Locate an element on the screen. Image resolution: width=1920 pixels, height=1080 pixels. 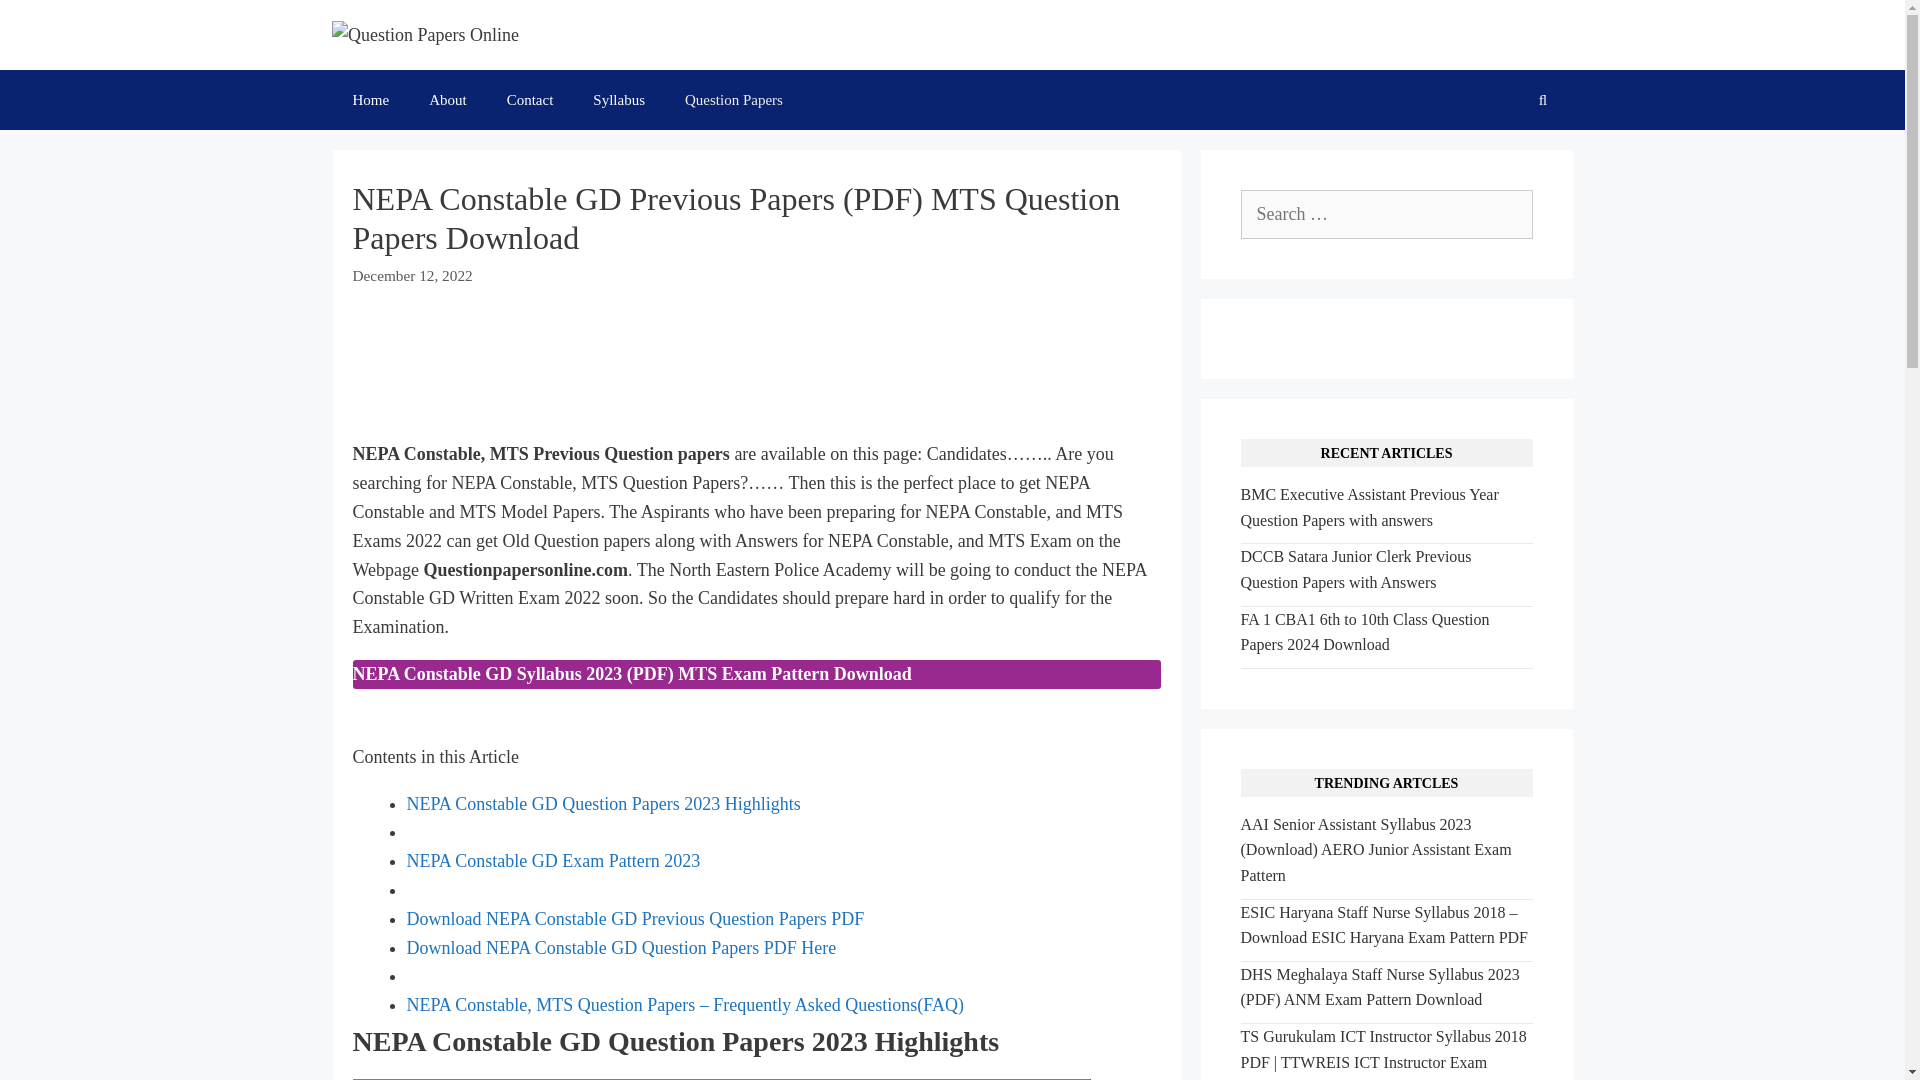
Home is located at coordinates (370, 100).